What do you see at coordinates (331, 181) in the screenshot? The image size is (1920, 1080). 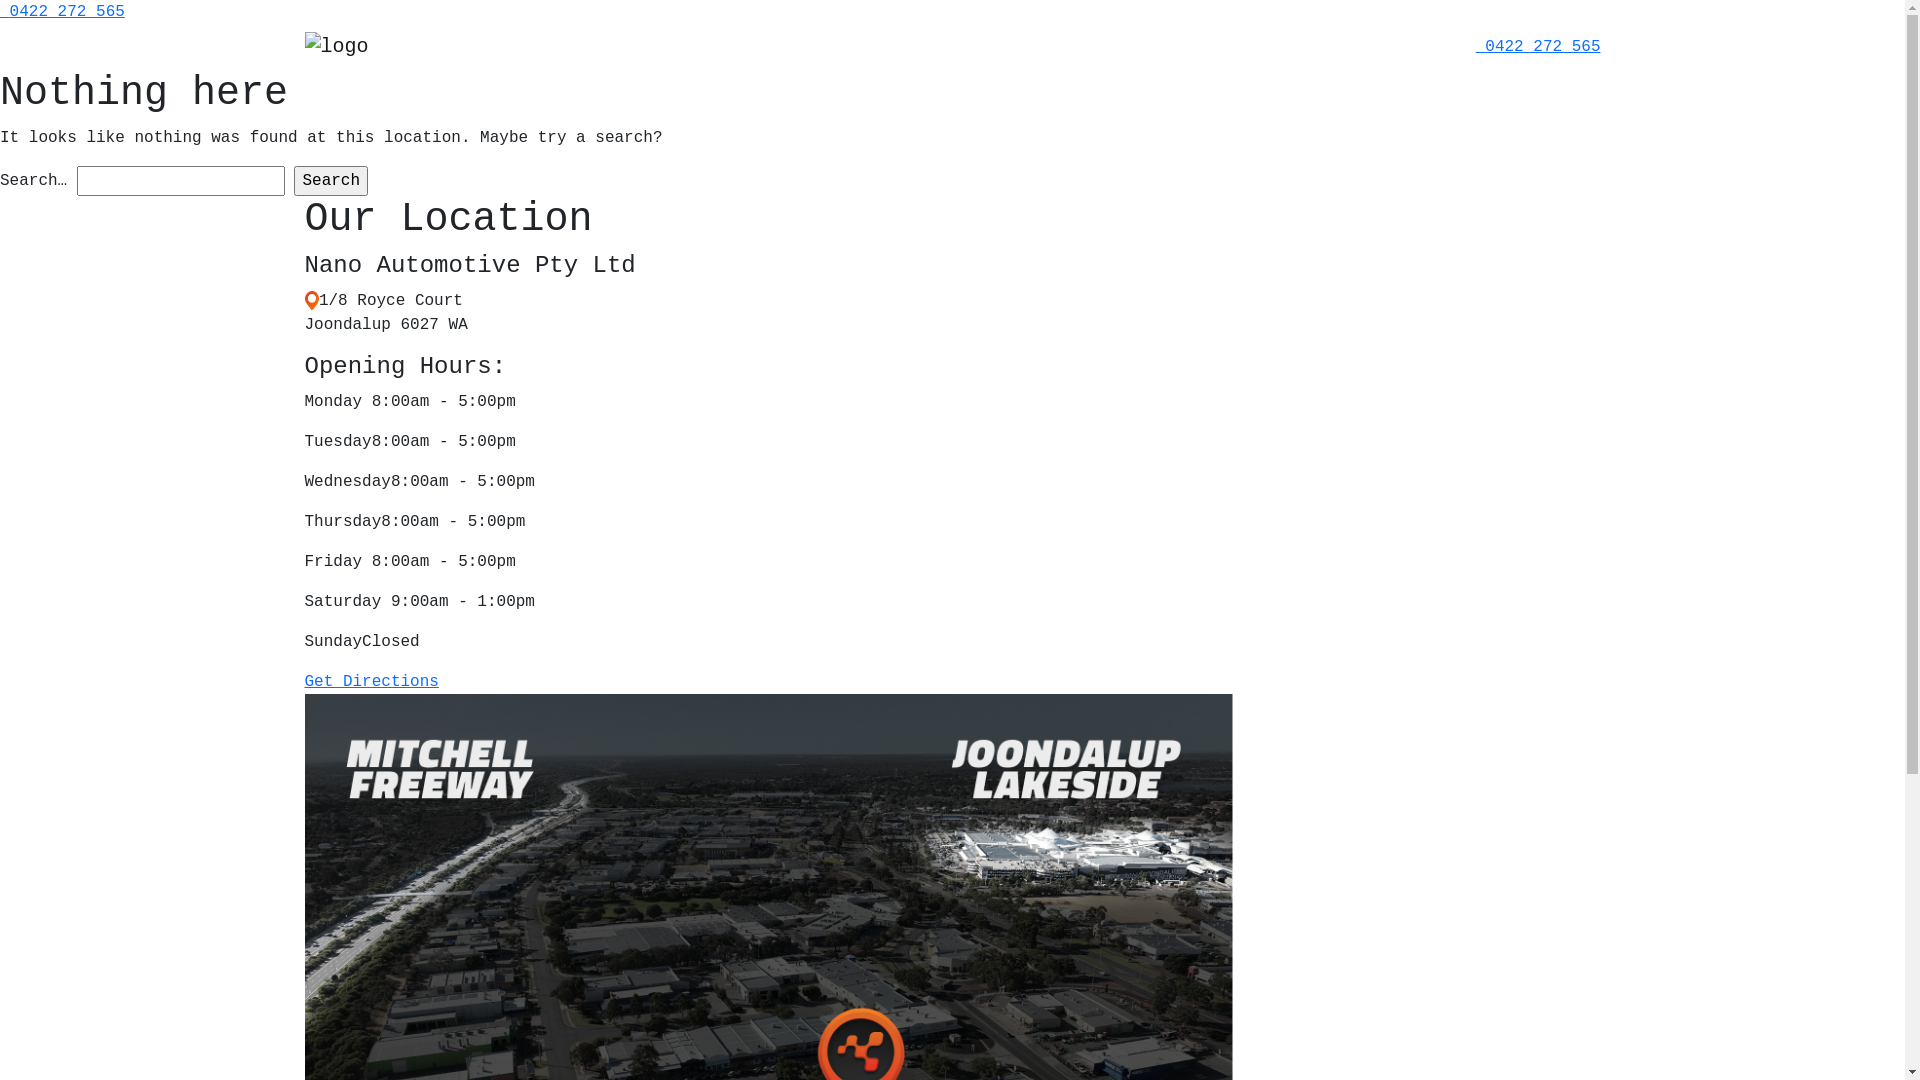 I see `Search` at bounding box center [331, 181].